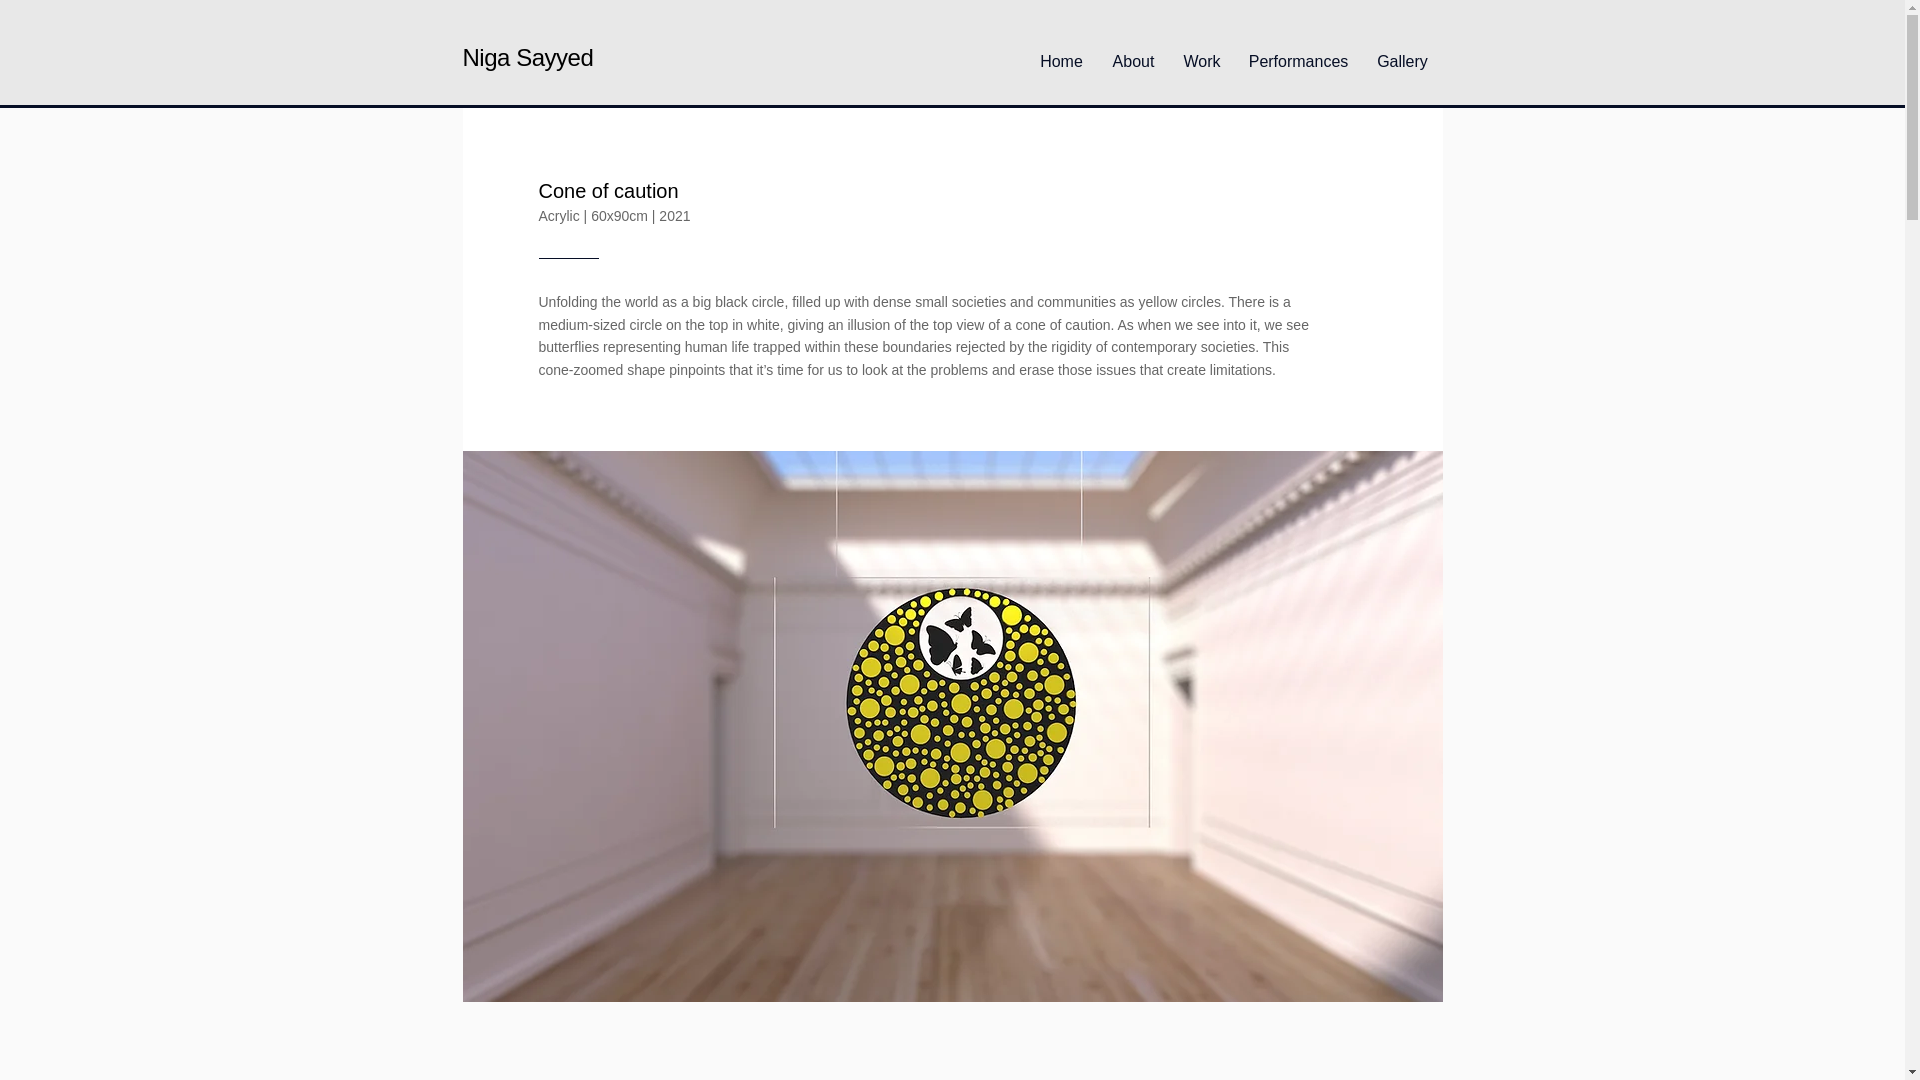  What do you see at coordinates (1298, 52) in the screenshot?
I see `Performances` at bounding box center [1298, 52].